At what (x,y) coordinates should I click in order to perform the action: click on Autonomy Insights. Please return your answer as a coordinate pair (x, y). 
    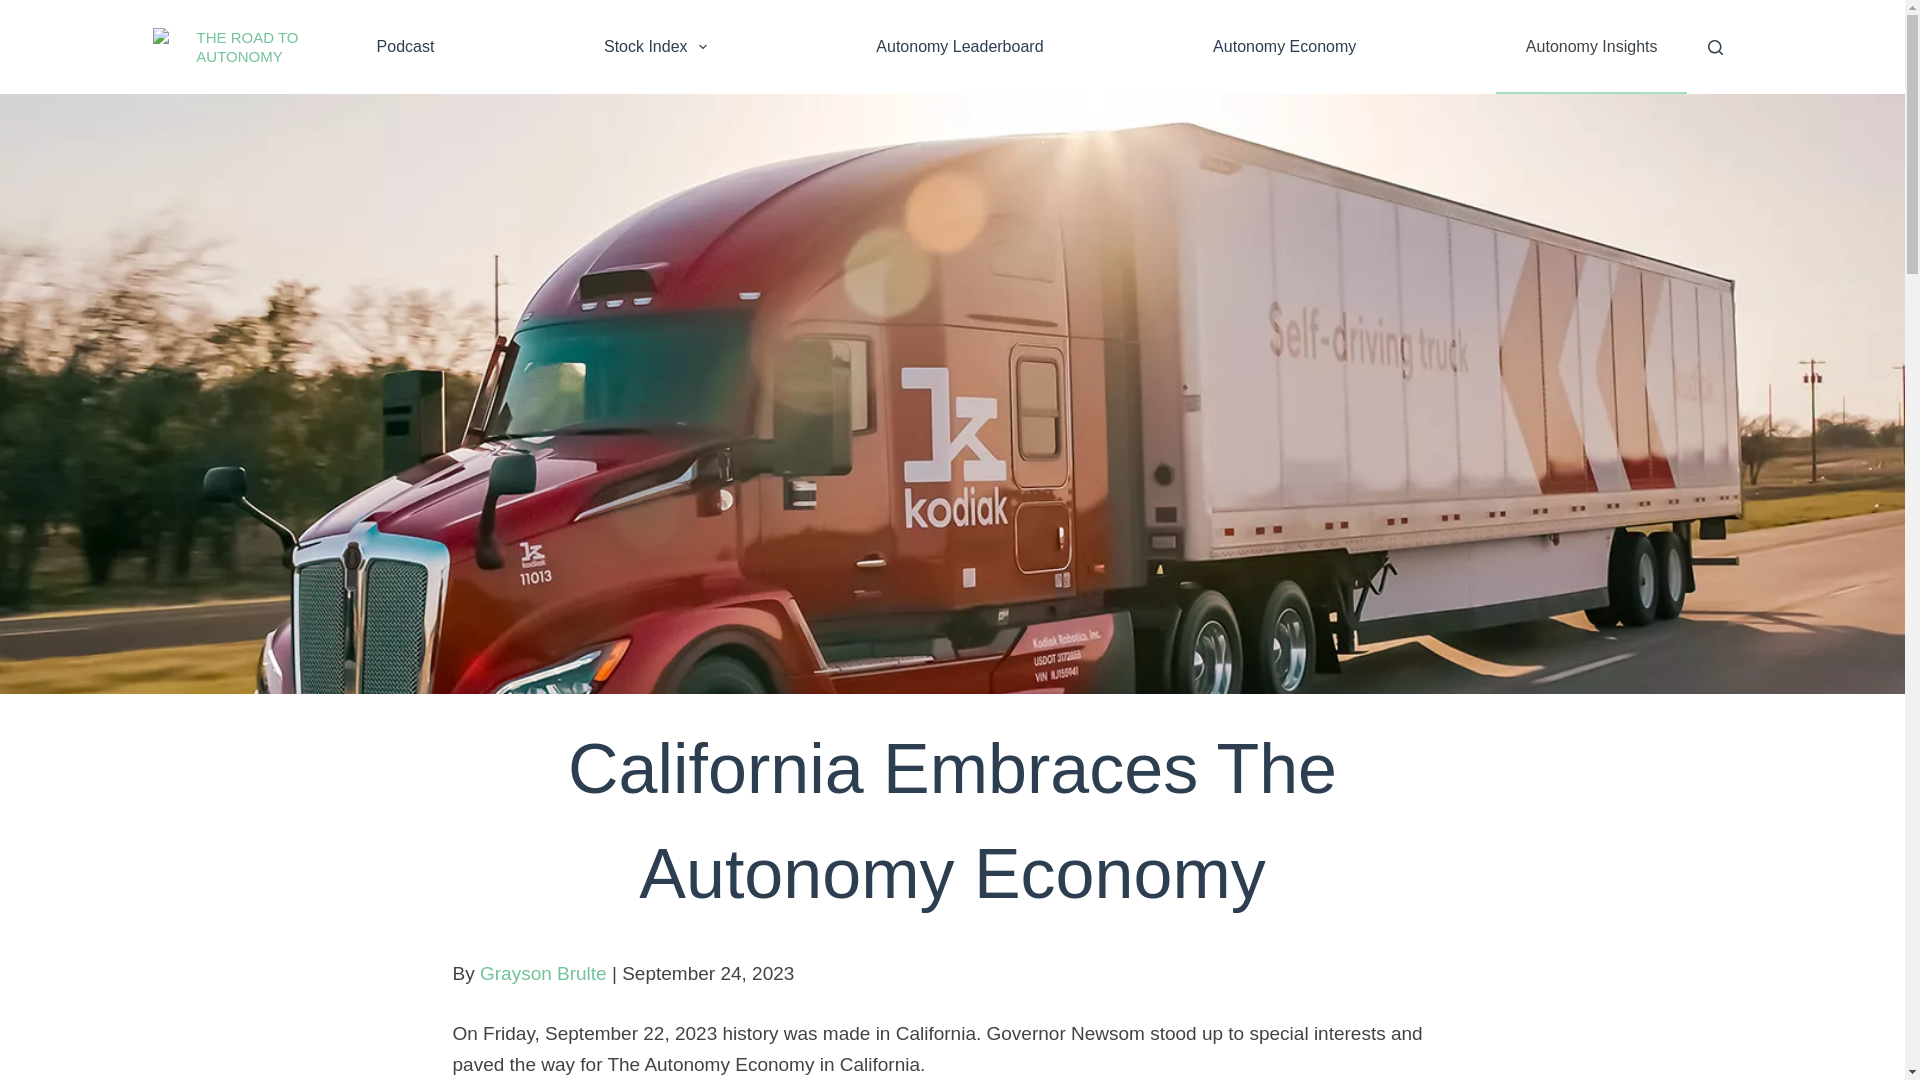
    Looking at the image, I should click on (1591, 46).